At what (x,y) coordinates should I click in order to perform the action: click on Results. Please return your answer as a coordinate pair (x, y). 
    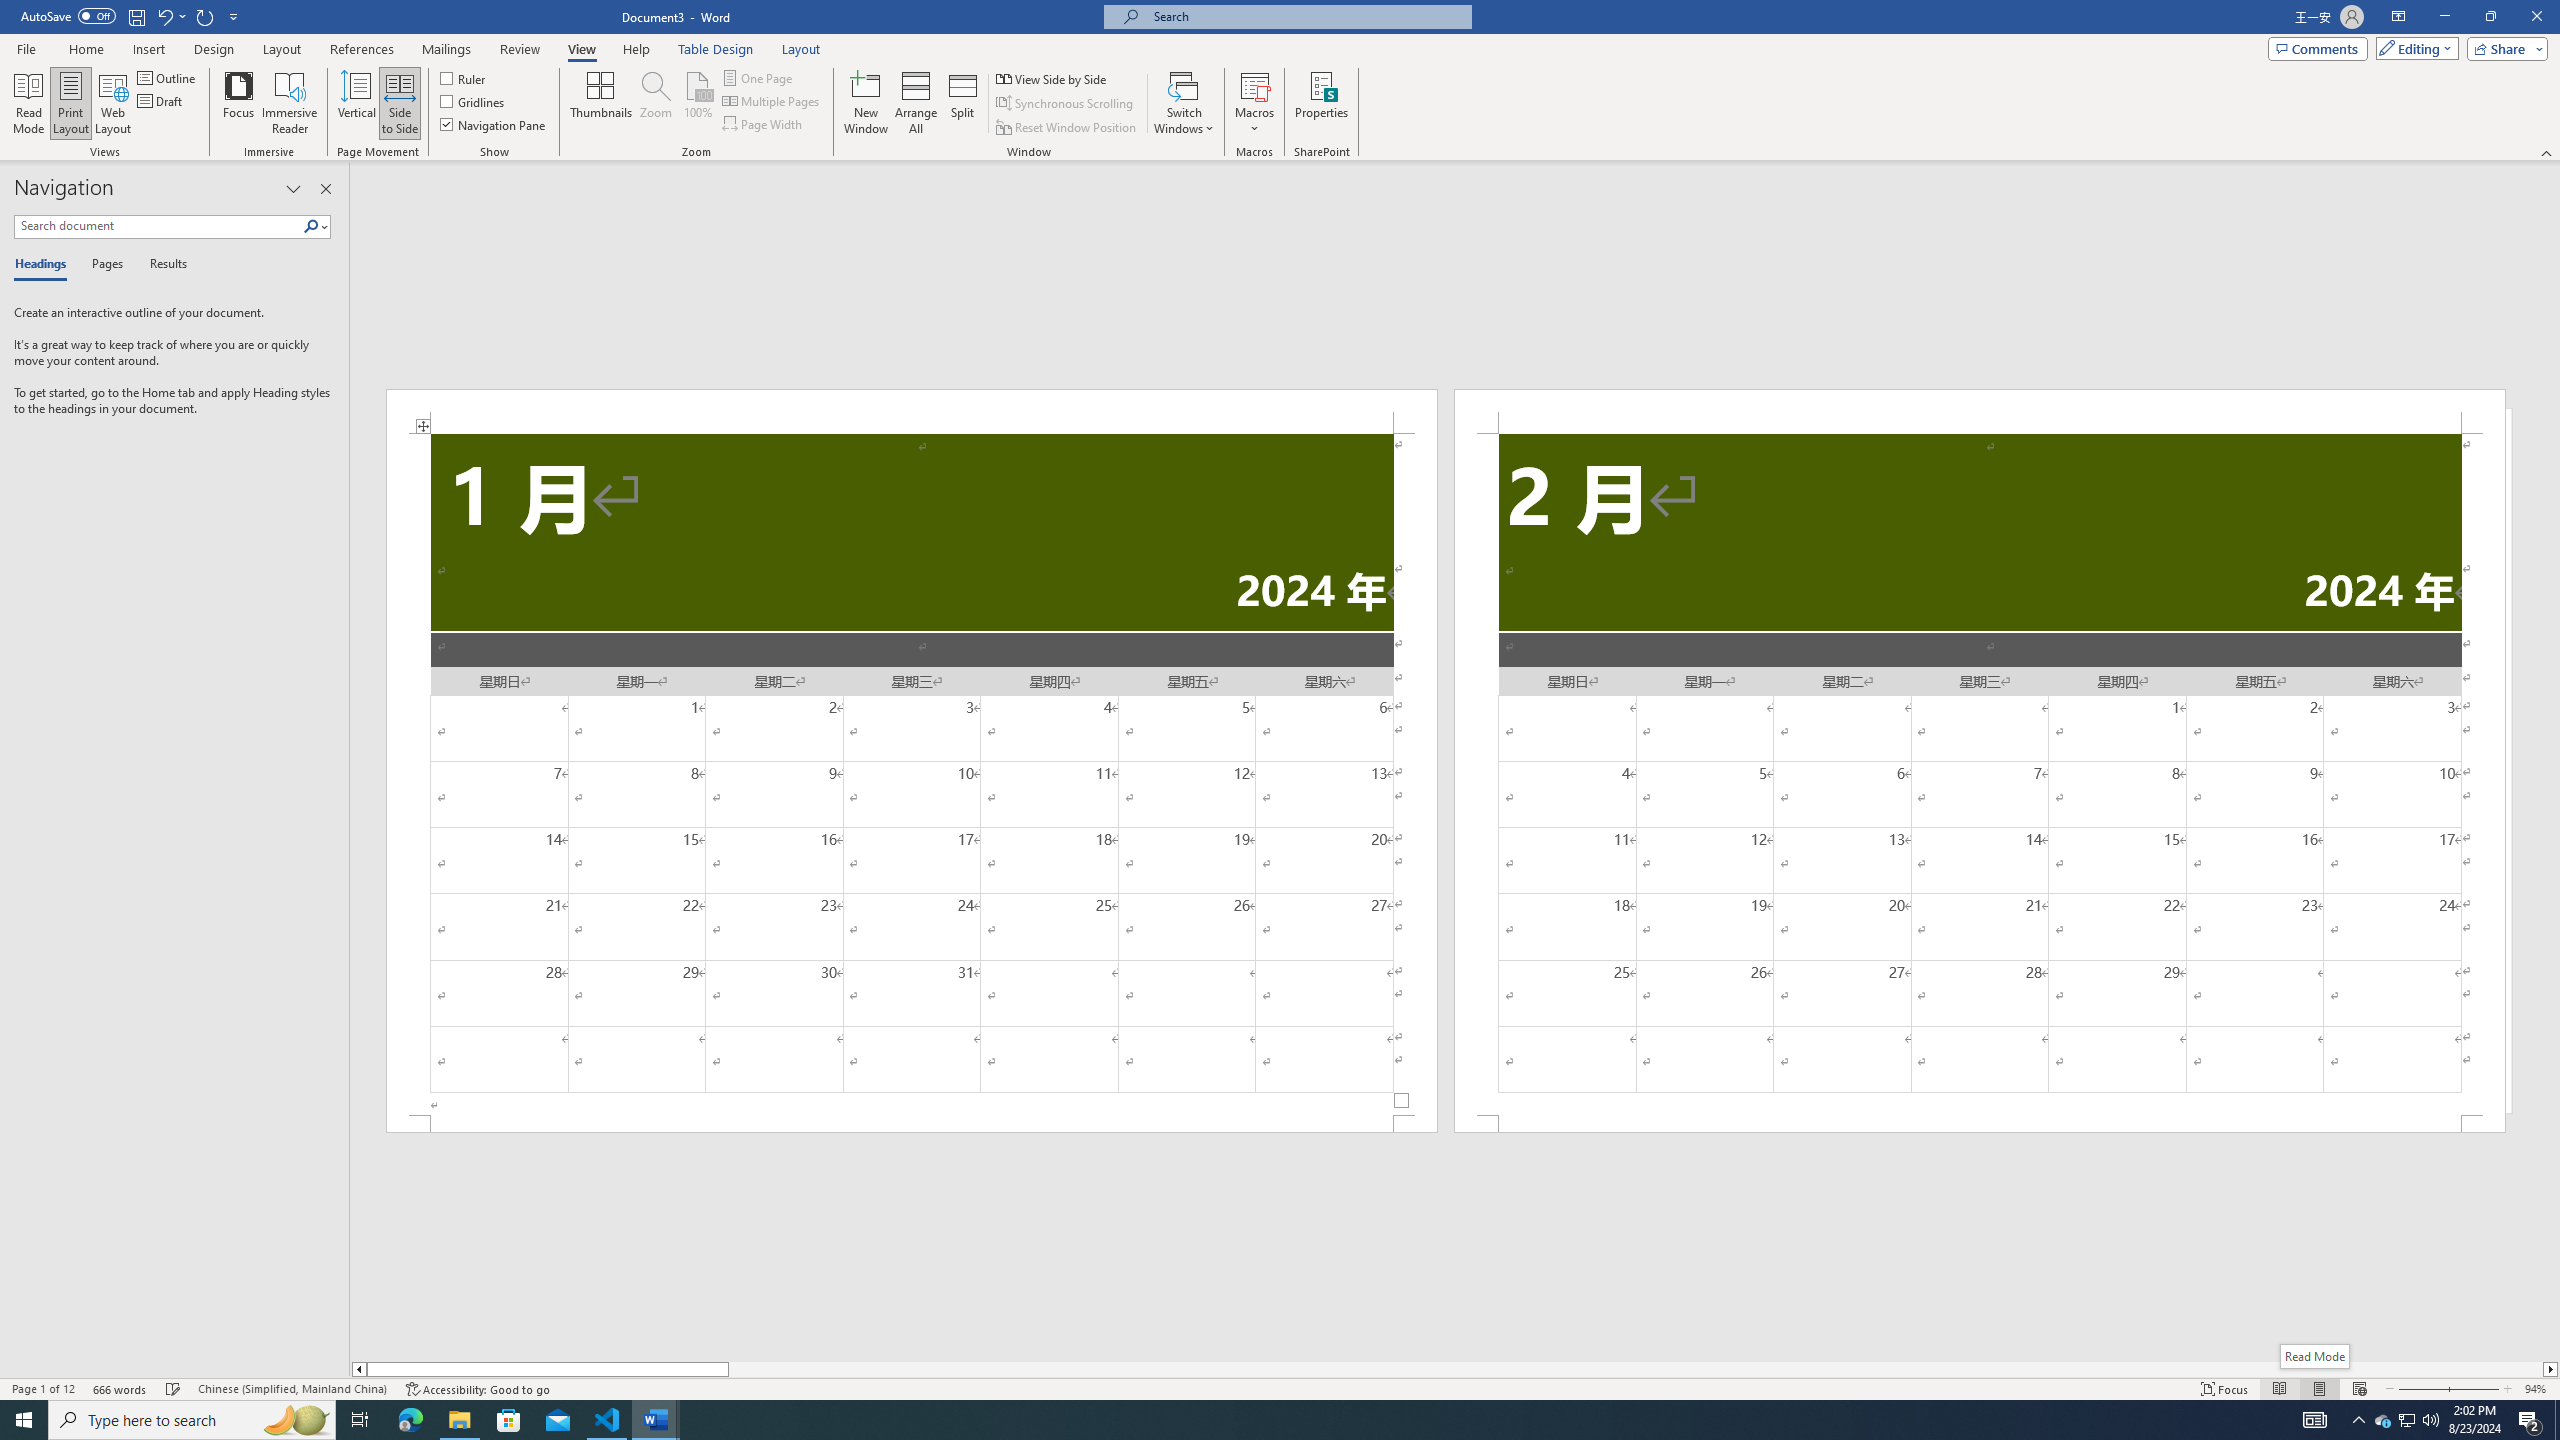
    Looking at the image, I should click on (161, 265).